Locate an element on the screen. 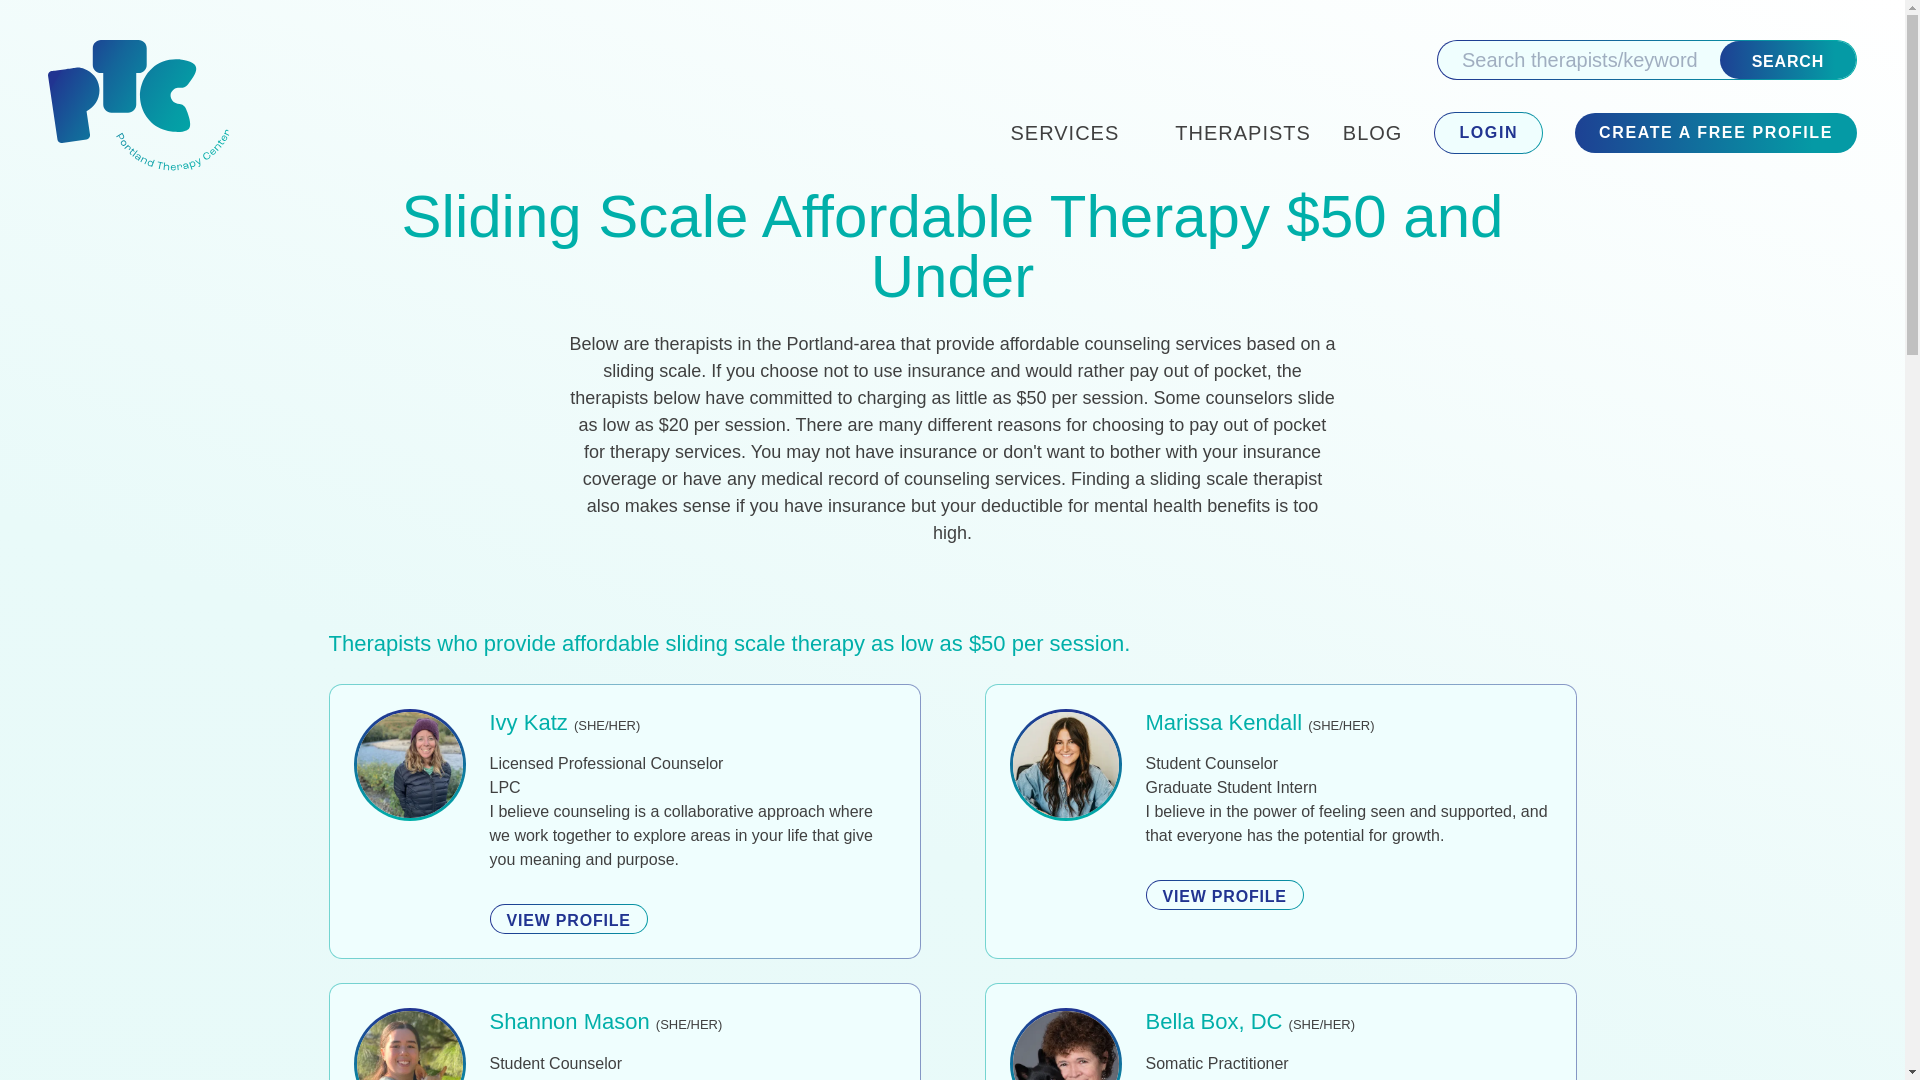  VIEW PROFILE is located at coordinates (568, 918).